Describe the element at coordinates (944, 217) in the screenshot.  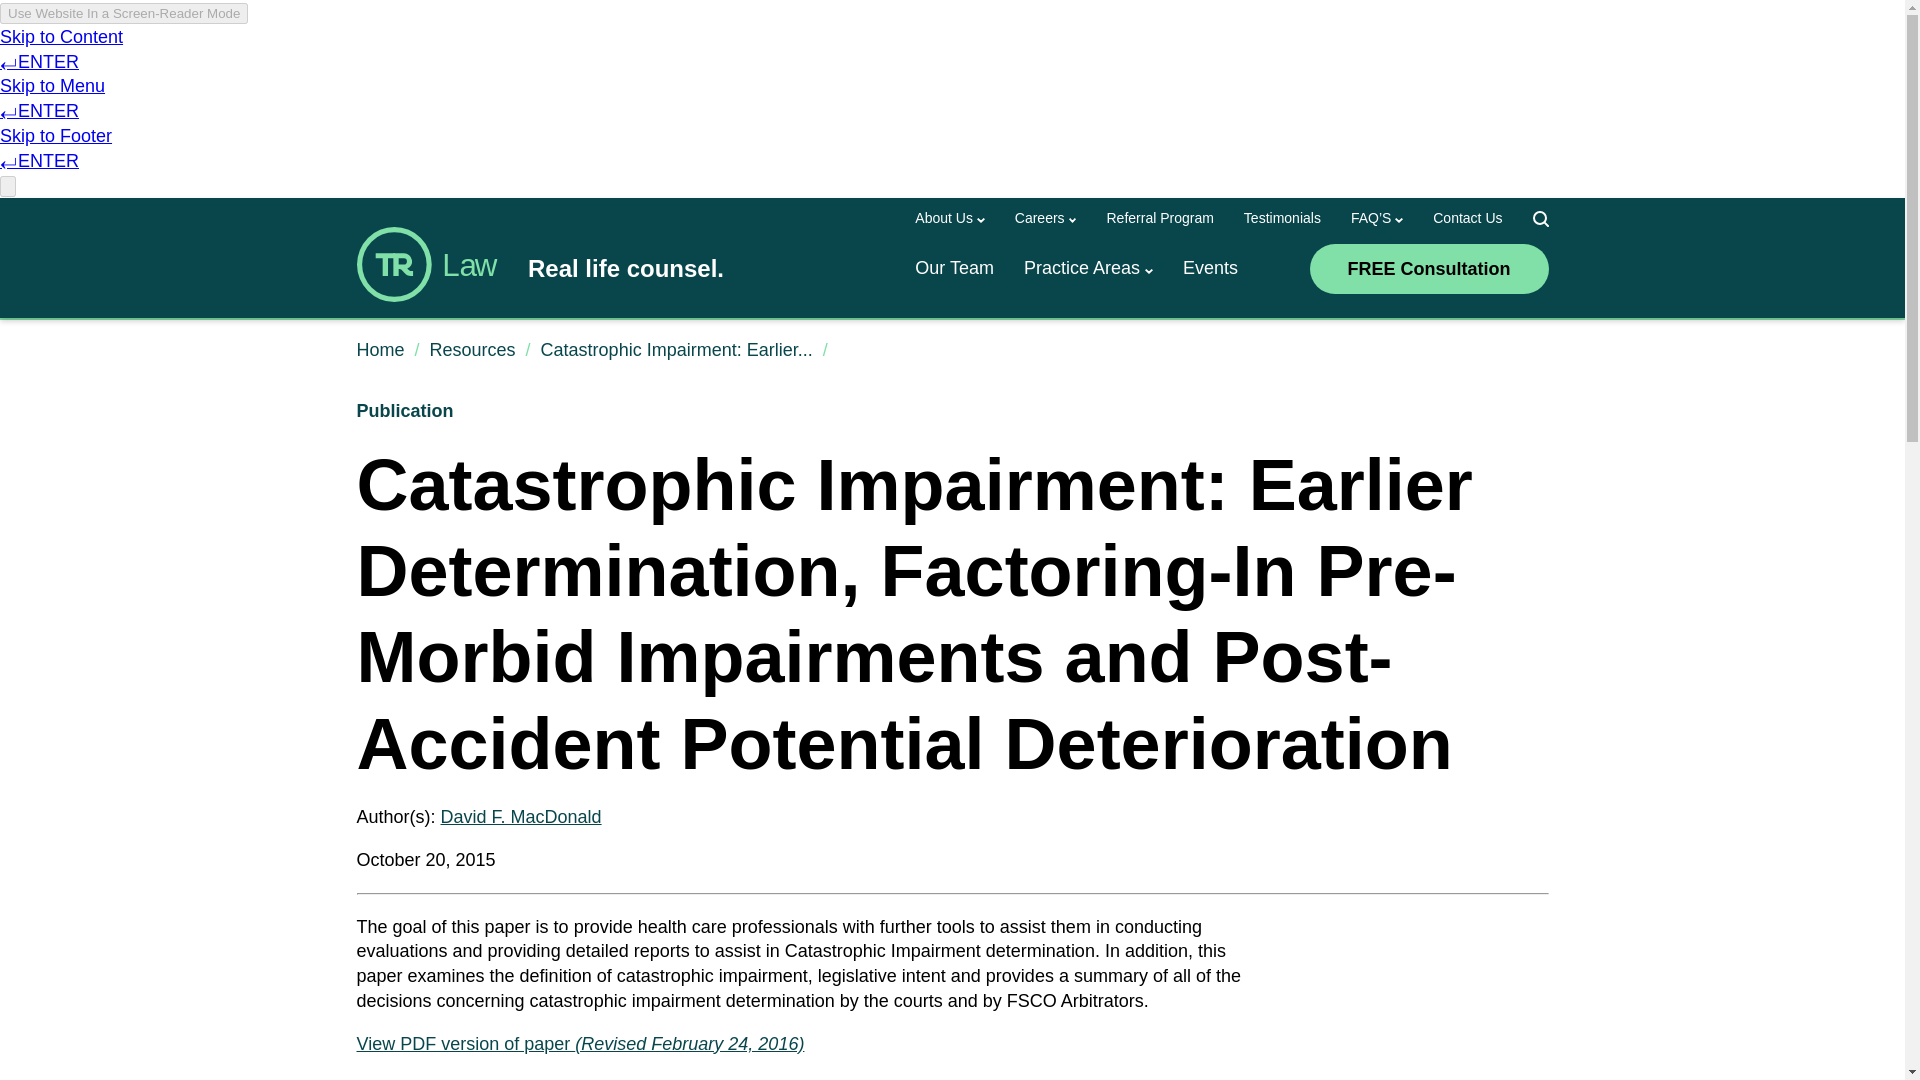
I see `About Us` at that location.